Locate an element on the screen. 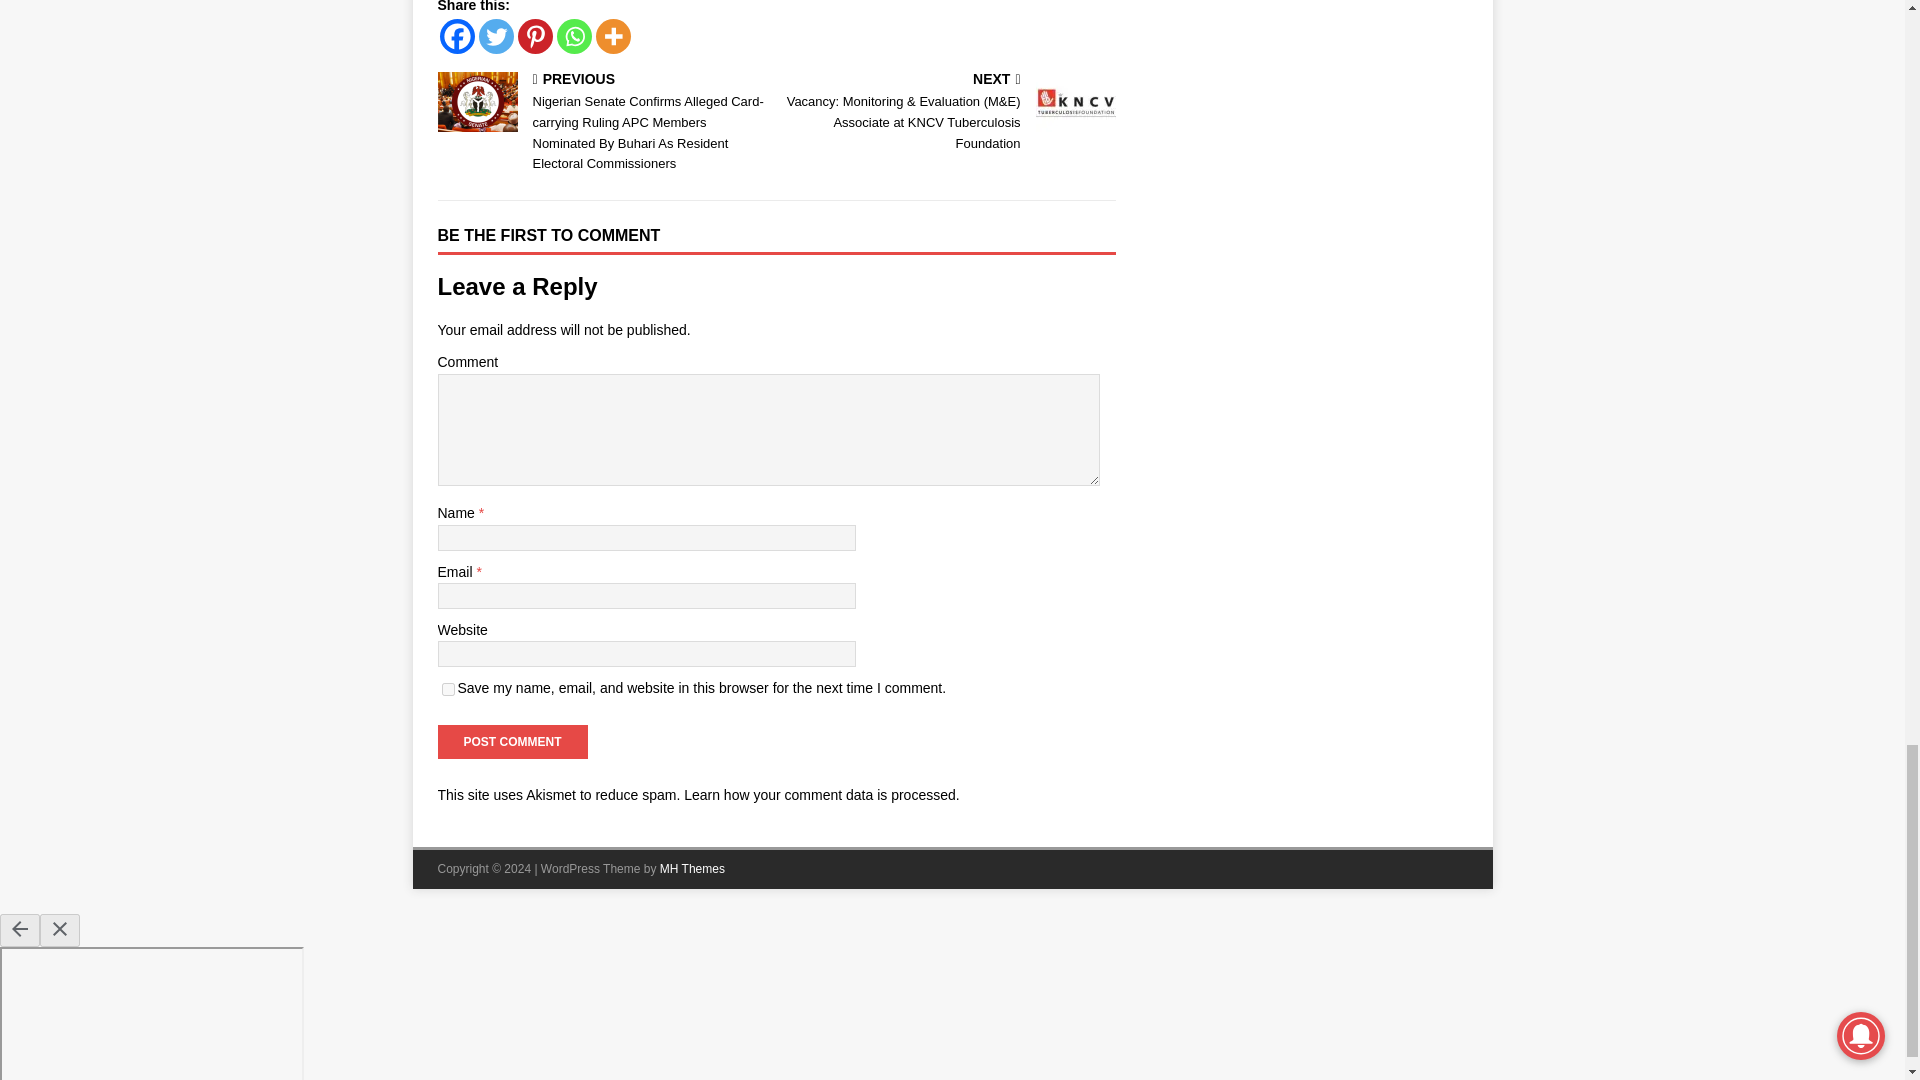 The height and width of the screenshot is (1080, 1920). Post Comment is located at coordinates (512, 742).